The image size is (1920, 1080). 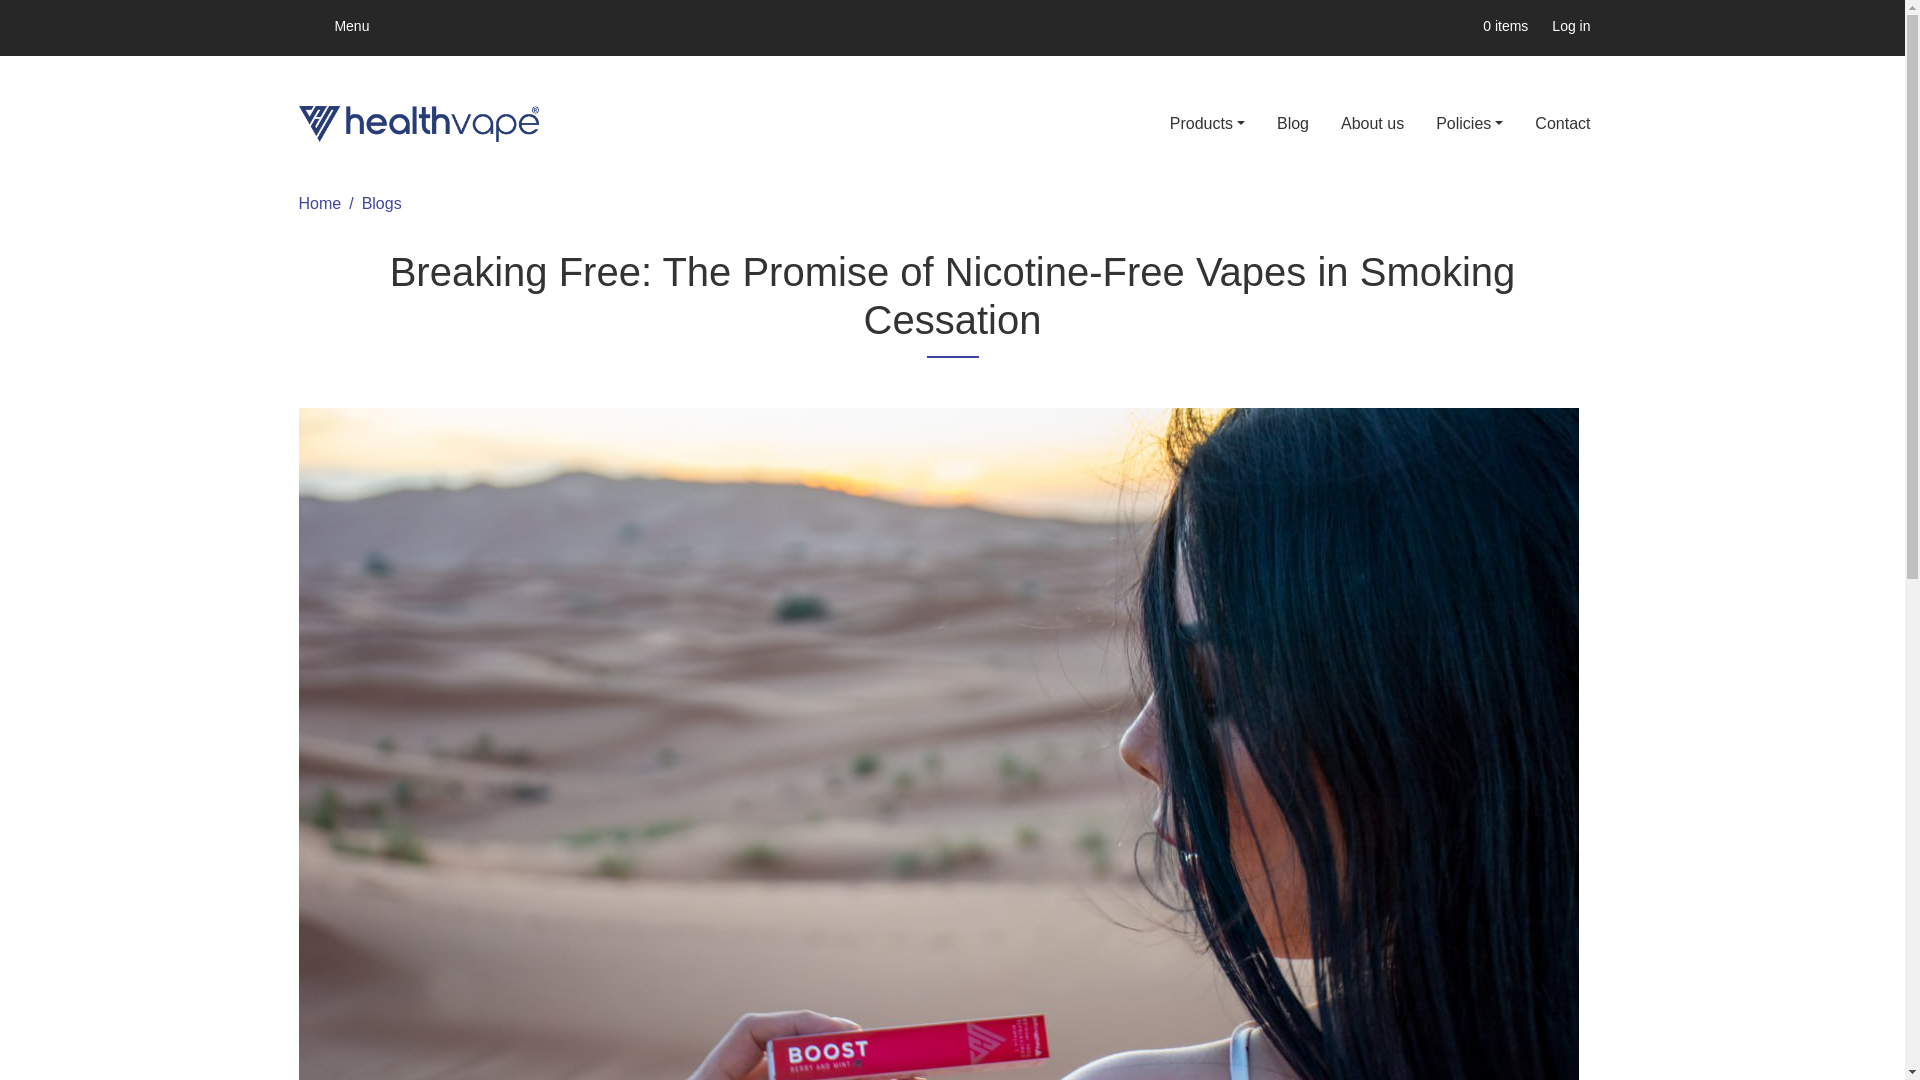 I want to click on Log in, so click(x=1570, y=26).